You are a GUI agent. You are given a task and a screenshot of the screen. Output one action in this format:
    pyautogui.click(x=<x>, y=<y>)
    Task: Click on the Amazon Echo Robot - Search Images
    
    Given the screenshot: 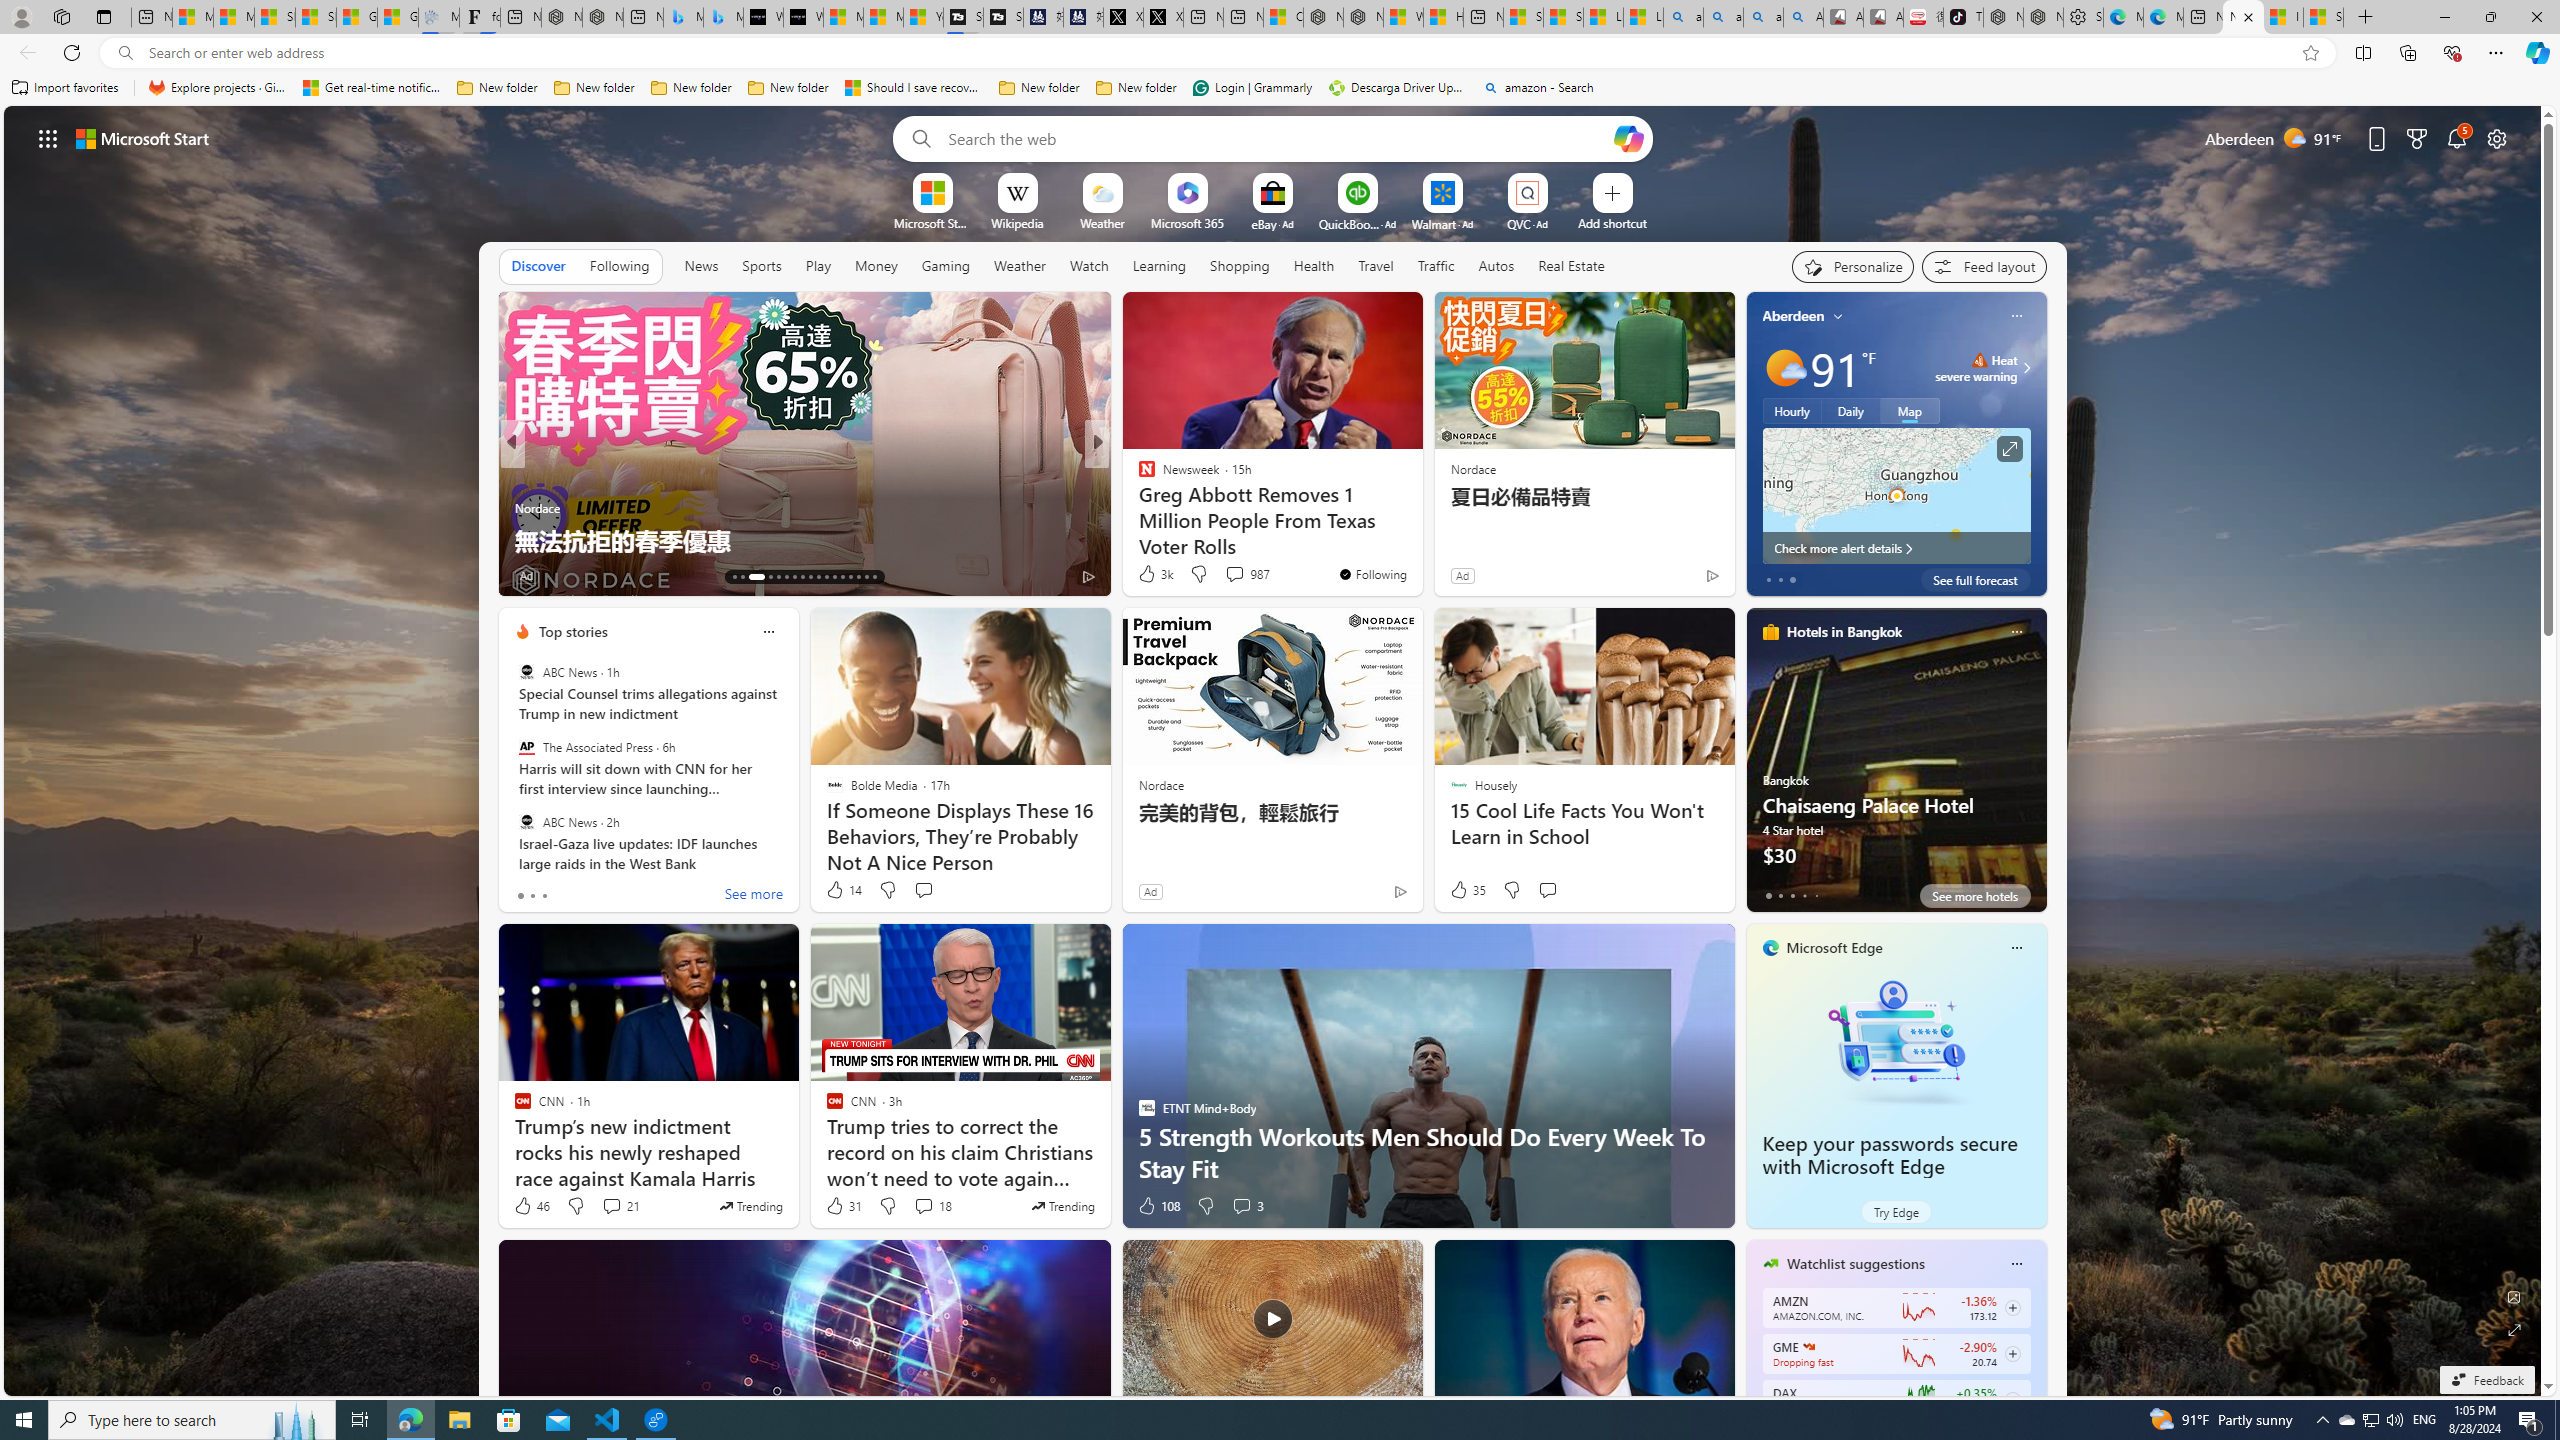 What is the action you would take?
    pyautogui.click(x=1803, y=17)
    